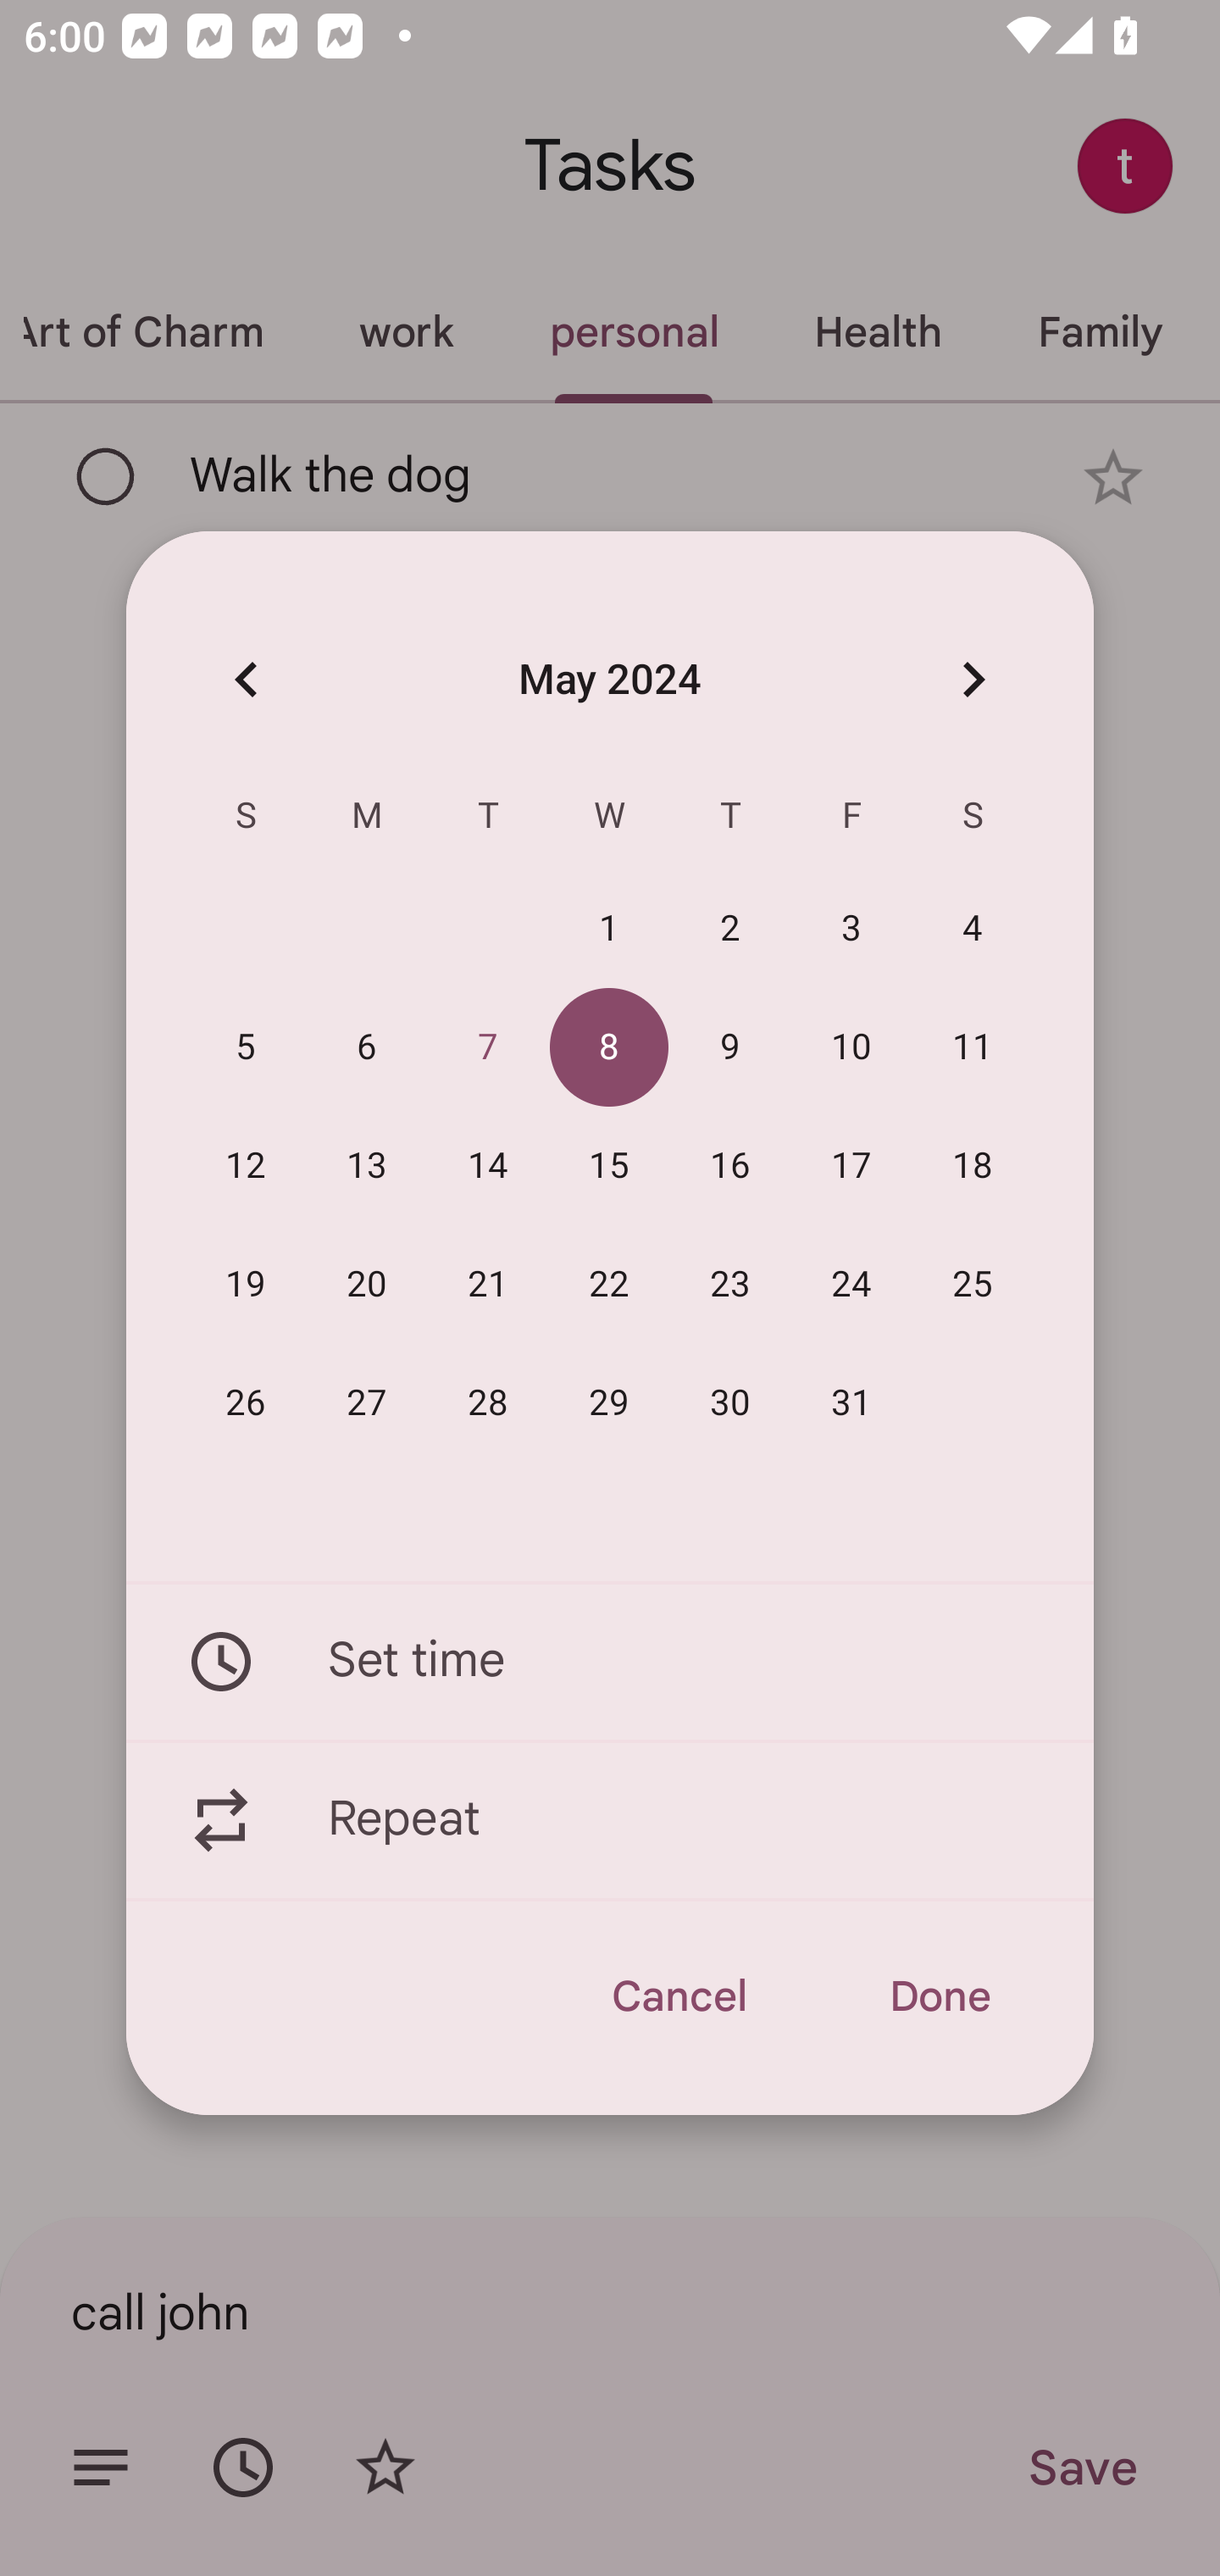  Describe the element at coordinates (246, 1167) in the screenshot. I see `12 12 May 2024` at that location.